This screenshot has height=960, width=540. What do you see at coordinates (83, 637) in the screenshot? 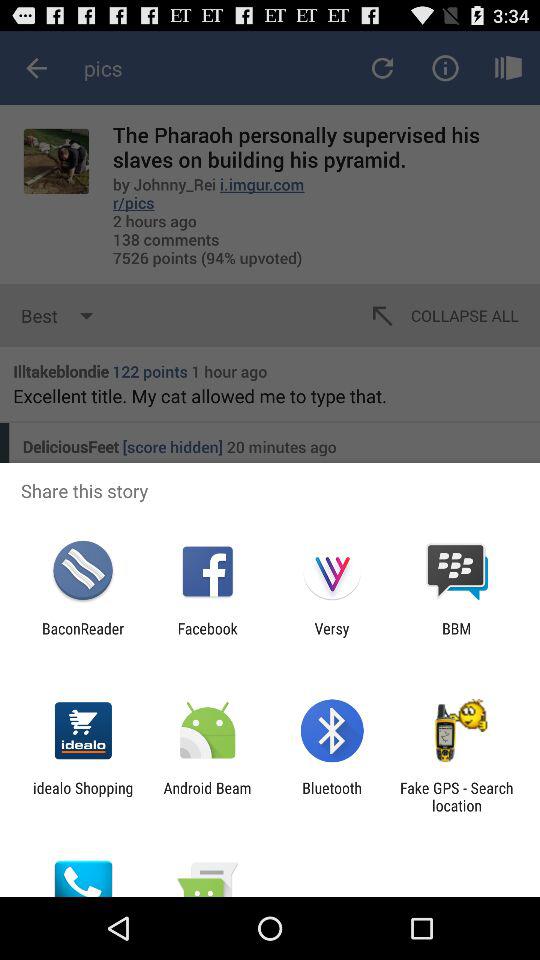
I see `tap icon to the left of the facebook item` at bounding box center [83, 637].